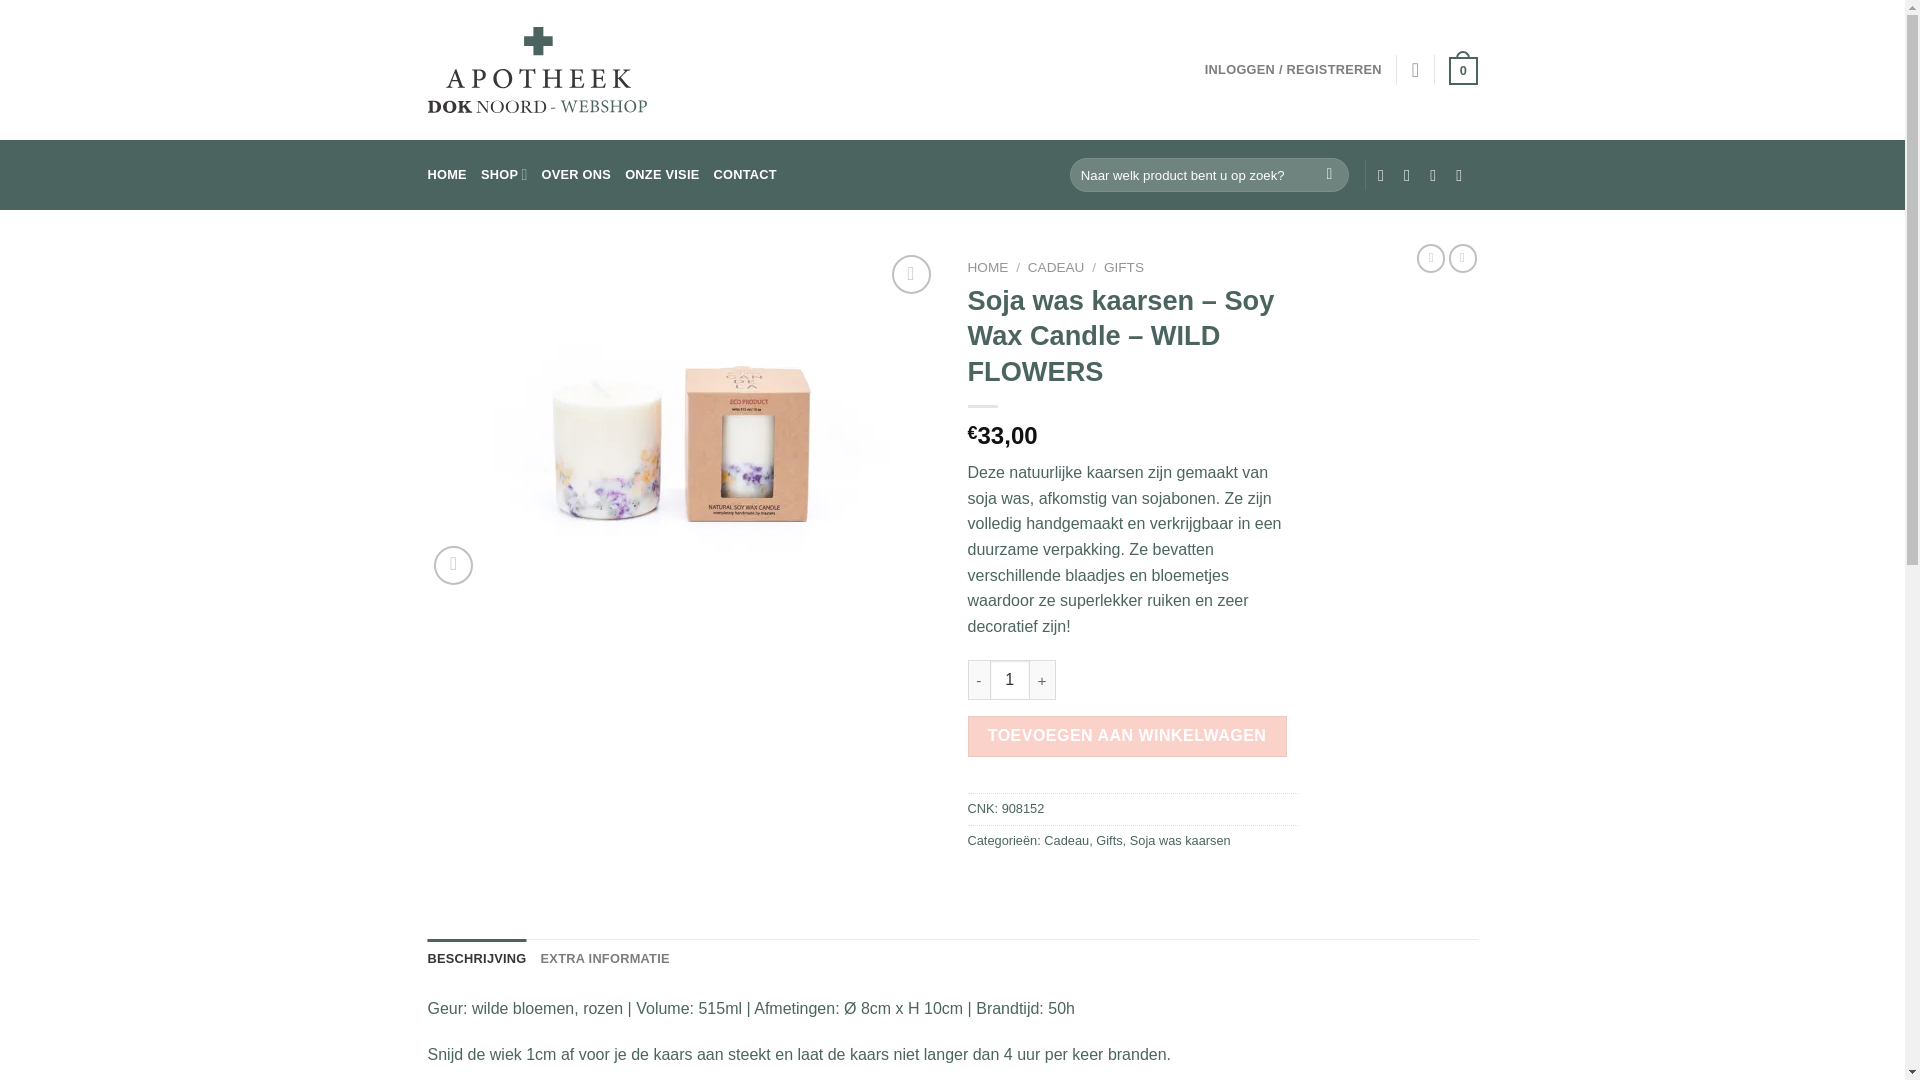 This screenshot has width=1920, height=1080. What do you see at coordinates (1294, 70) in the screenshot?
I see `INLOGGEN / REGISTREREN` at bounding box center [1294, 70].